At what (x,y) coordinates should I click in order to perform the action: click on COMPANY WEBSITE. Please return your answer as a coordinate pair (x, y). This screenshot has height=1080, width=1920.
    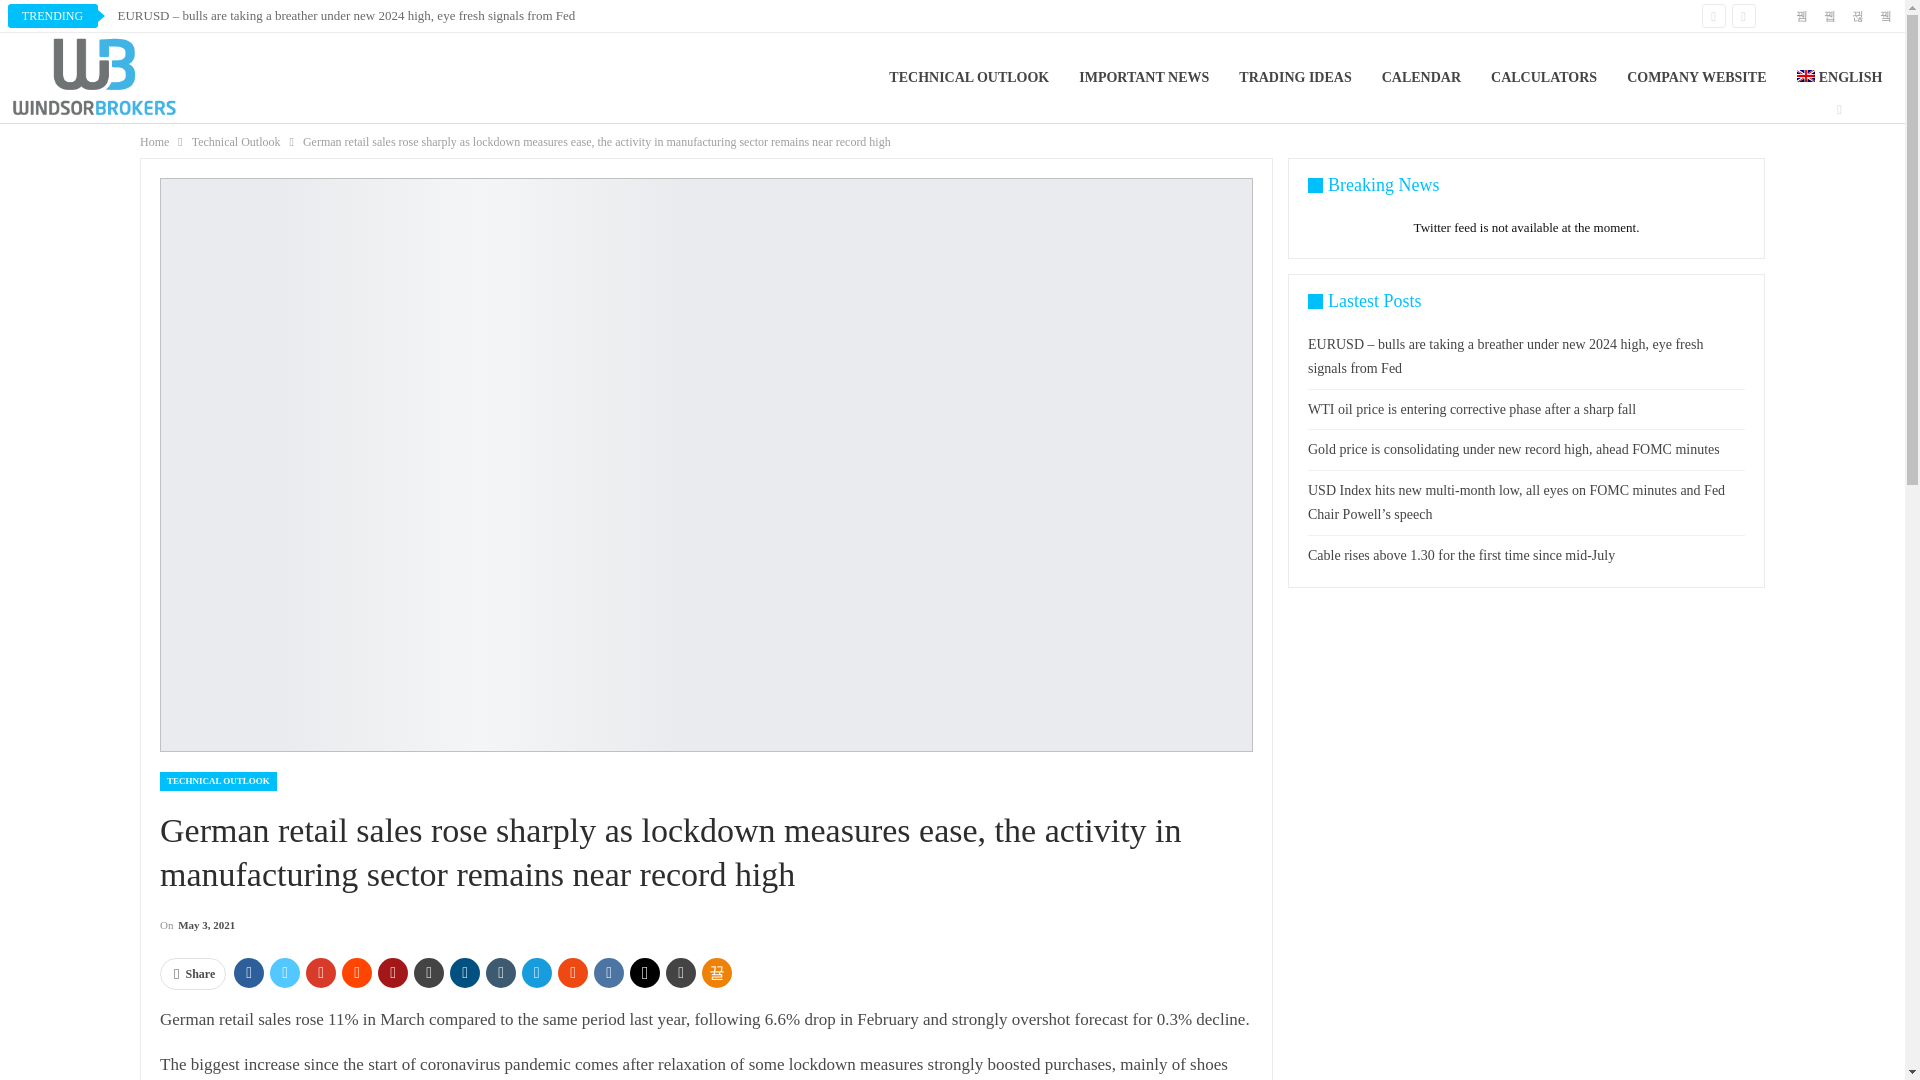
    Looking at the image, I should click on (1696, 78).